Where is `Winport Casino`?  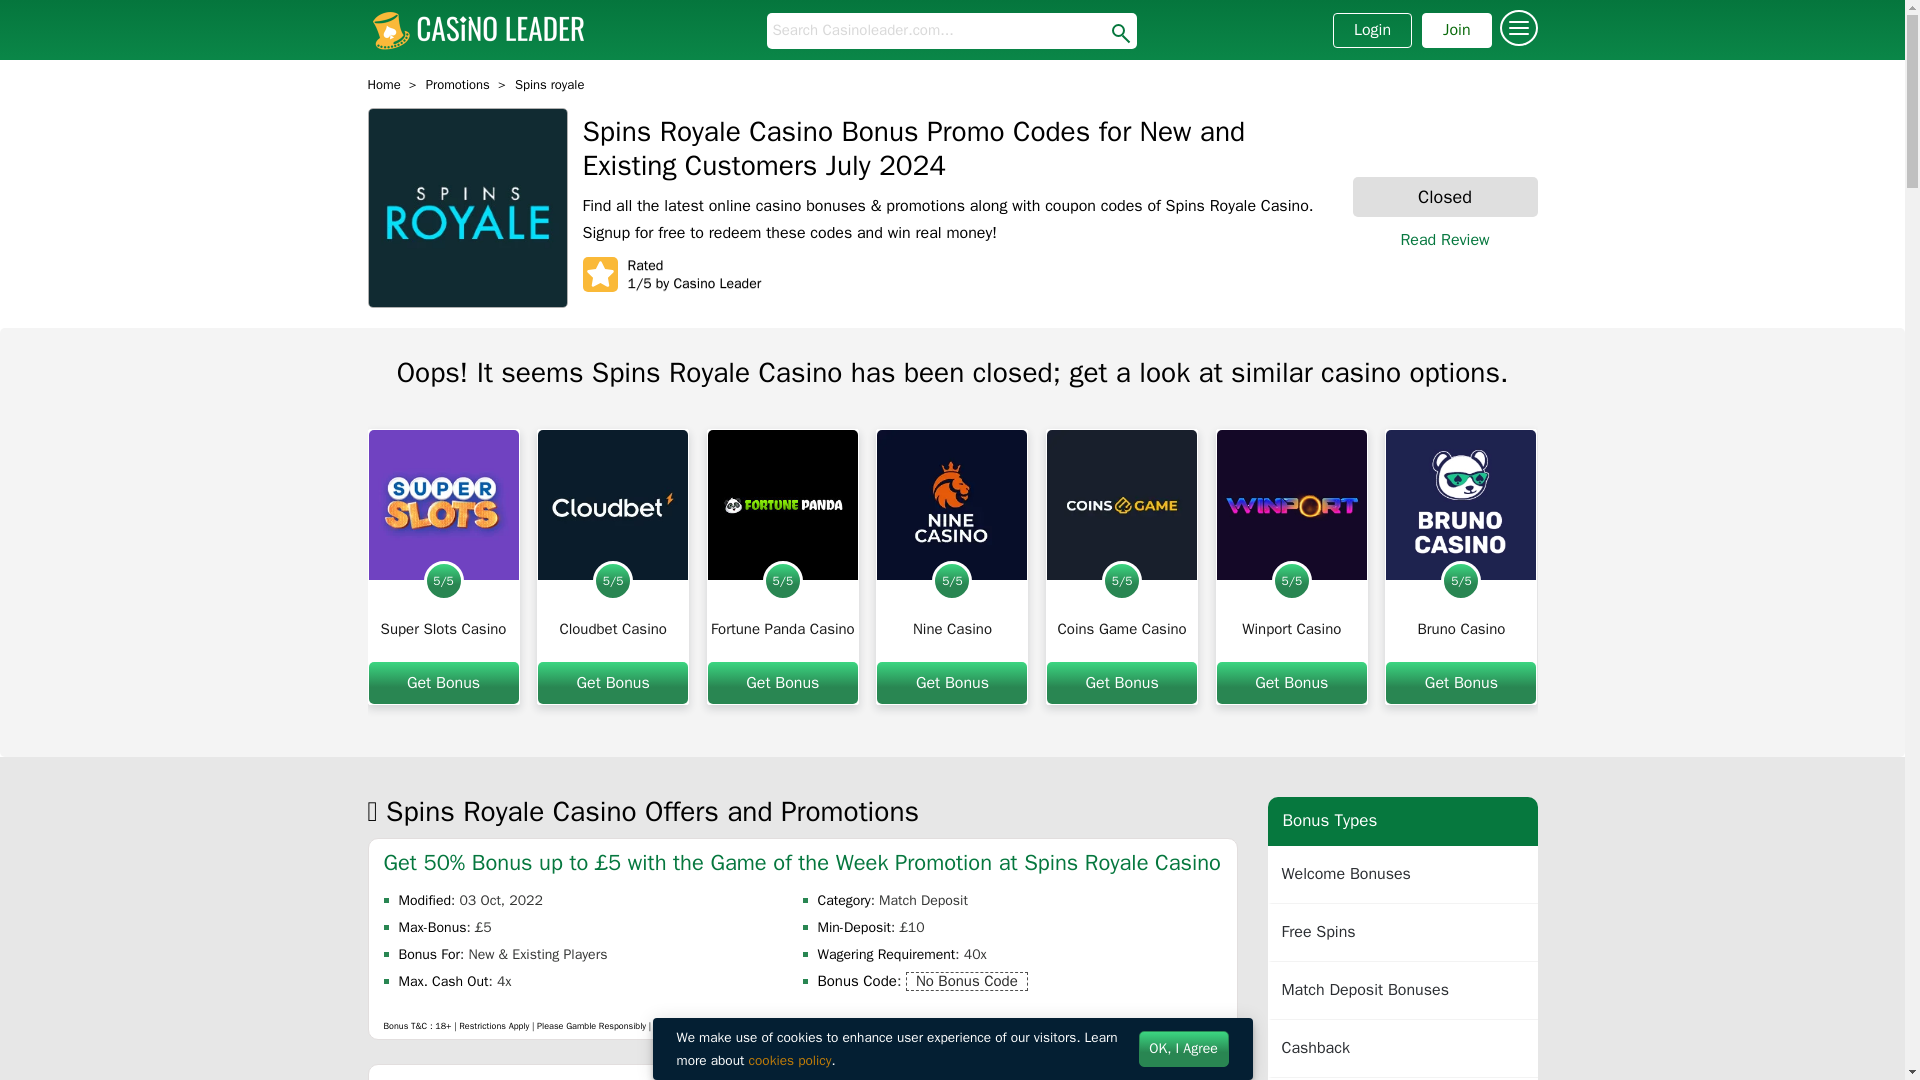 Winport Casino is located at coordinates (1292, 504).